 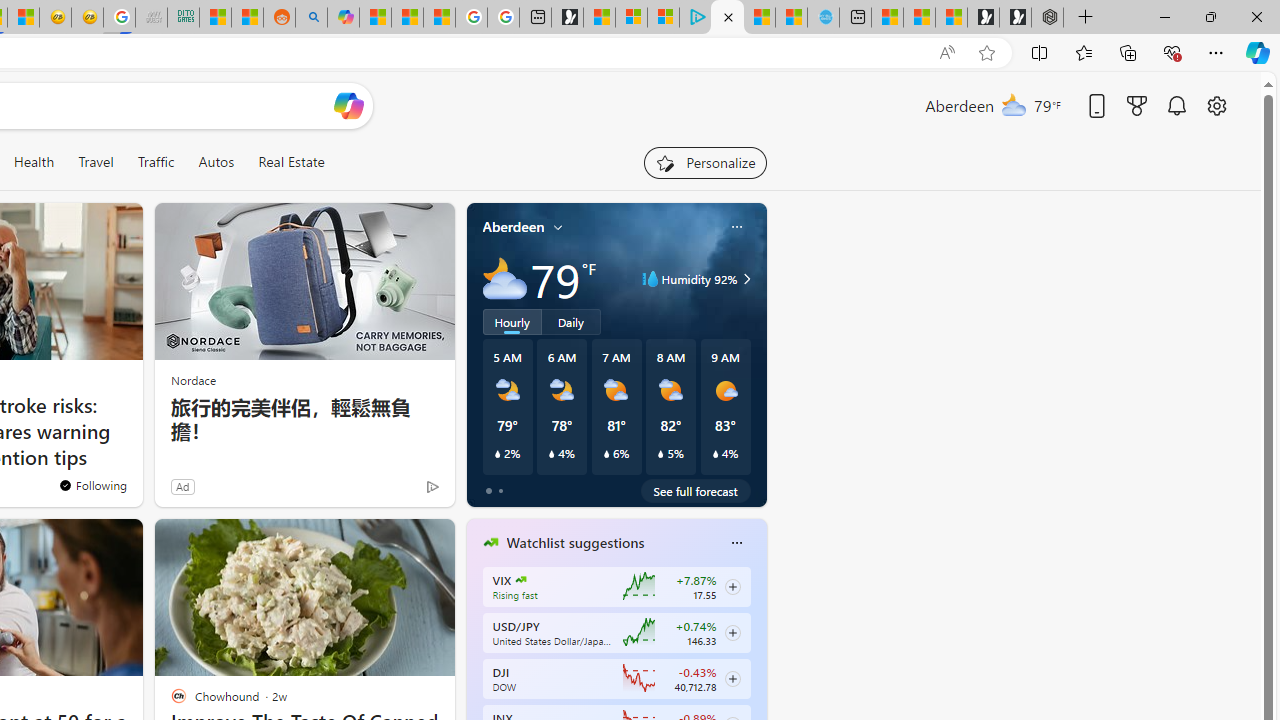 I want to click on next, so click(x=756, y=670).